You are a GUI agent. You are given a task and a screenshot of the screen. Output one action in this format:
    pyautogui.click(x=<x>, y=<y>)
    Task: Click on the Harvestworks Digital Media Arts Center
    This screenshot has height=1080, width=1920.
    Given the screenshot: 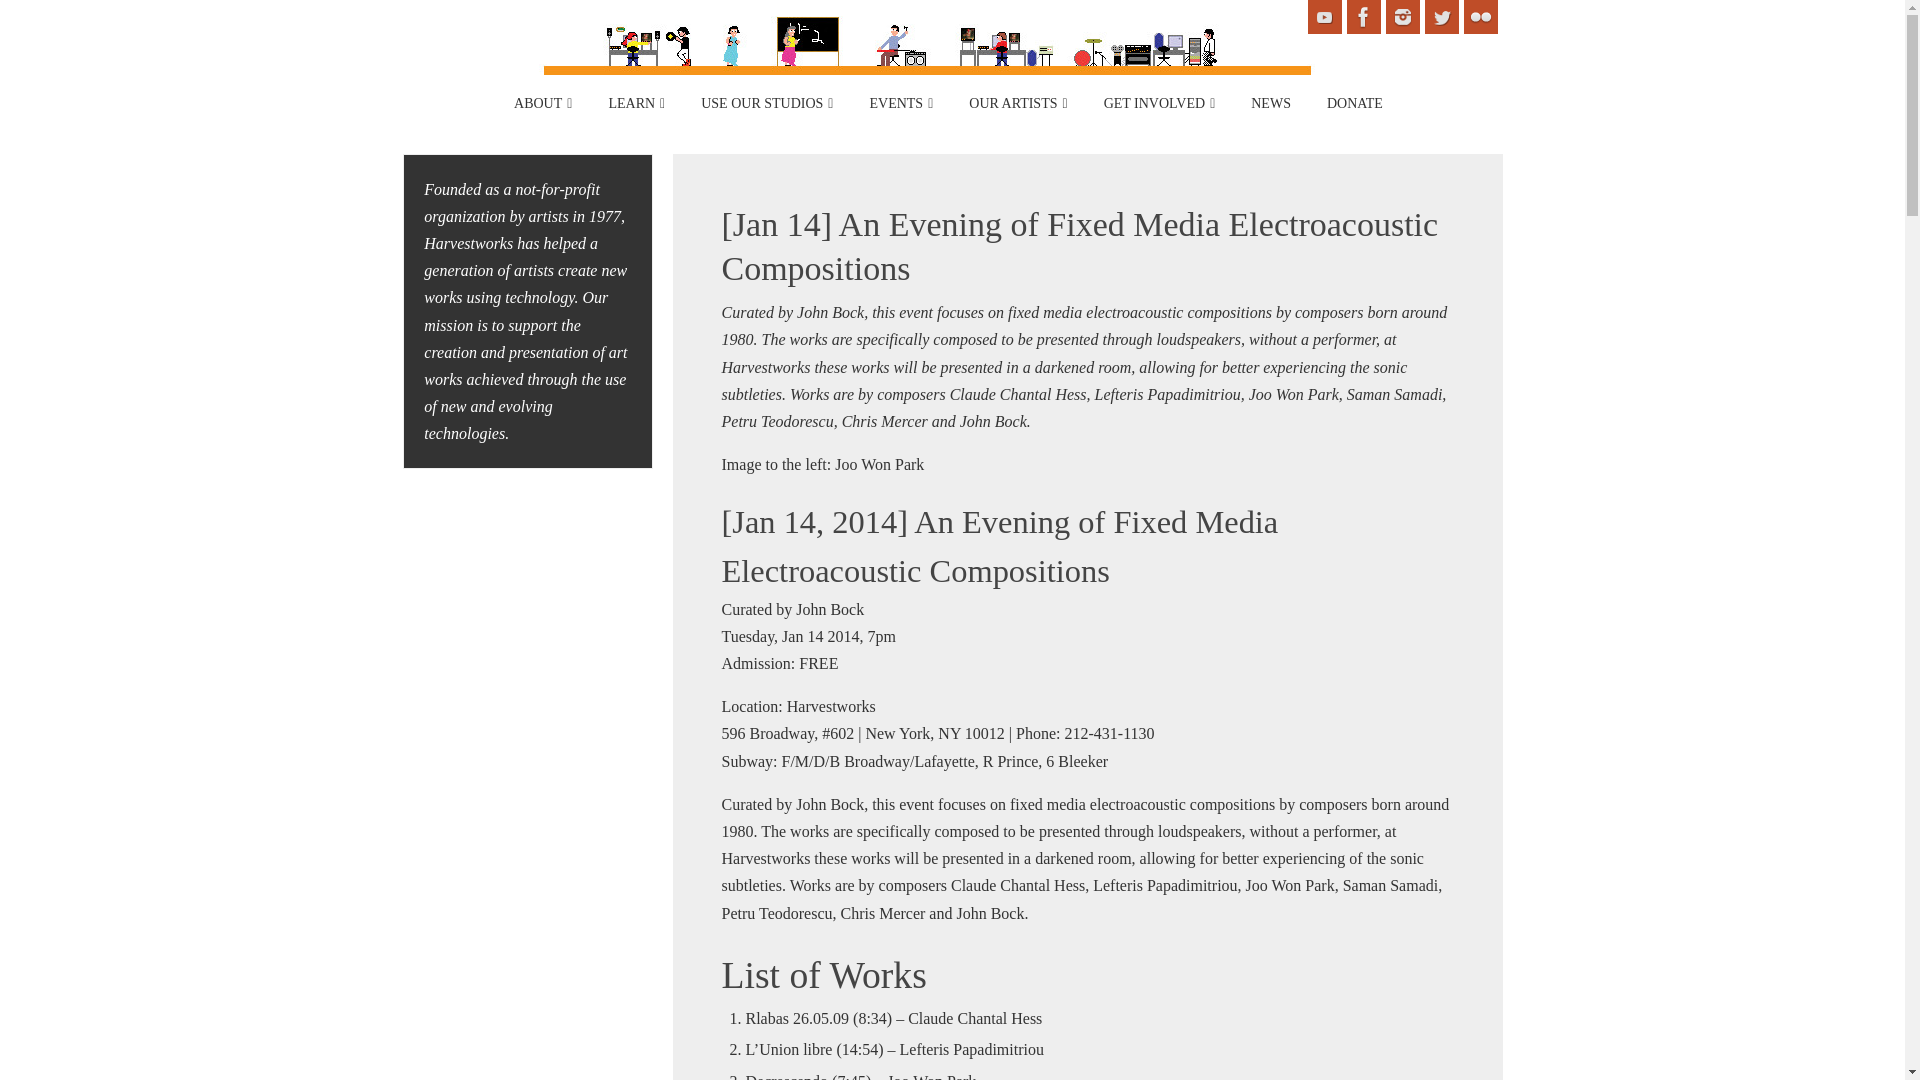 What is the action you would take?
    pyautogui.click(x=926, y=90)
    